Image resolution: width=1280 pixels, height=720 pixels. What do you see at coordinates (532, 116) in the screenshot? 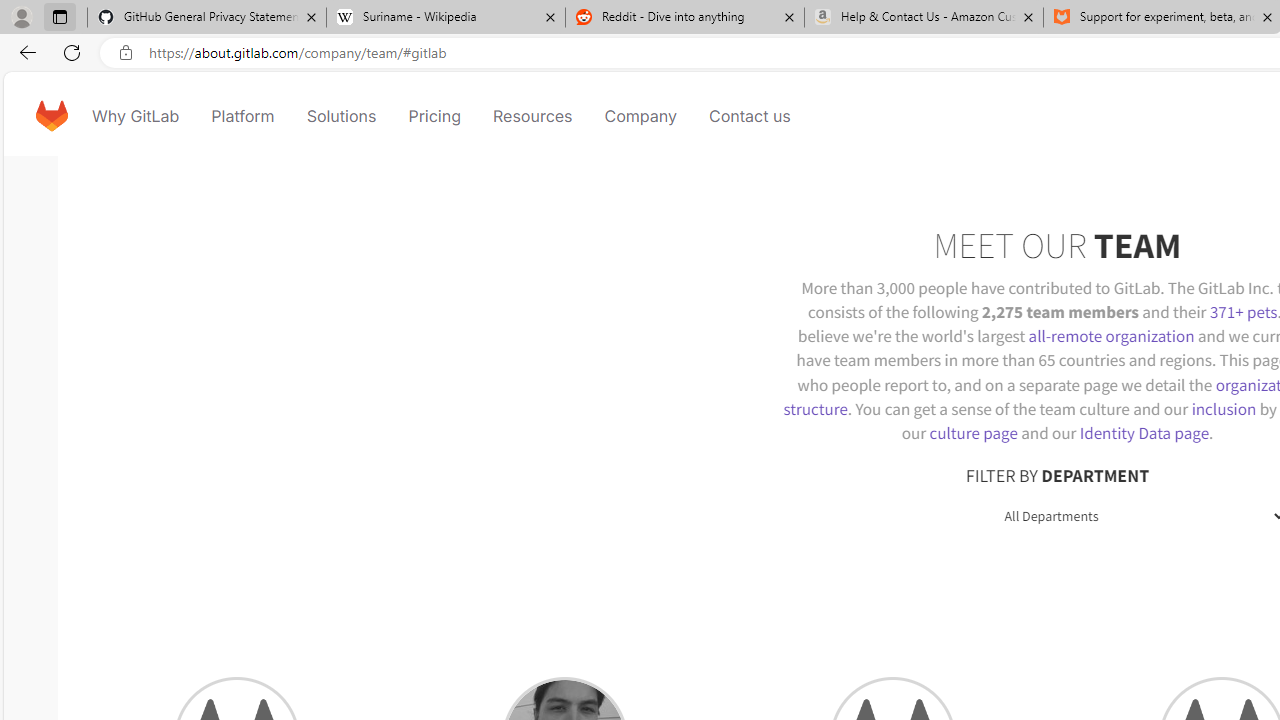
I see `Resources` at bounding box center [532, 116].